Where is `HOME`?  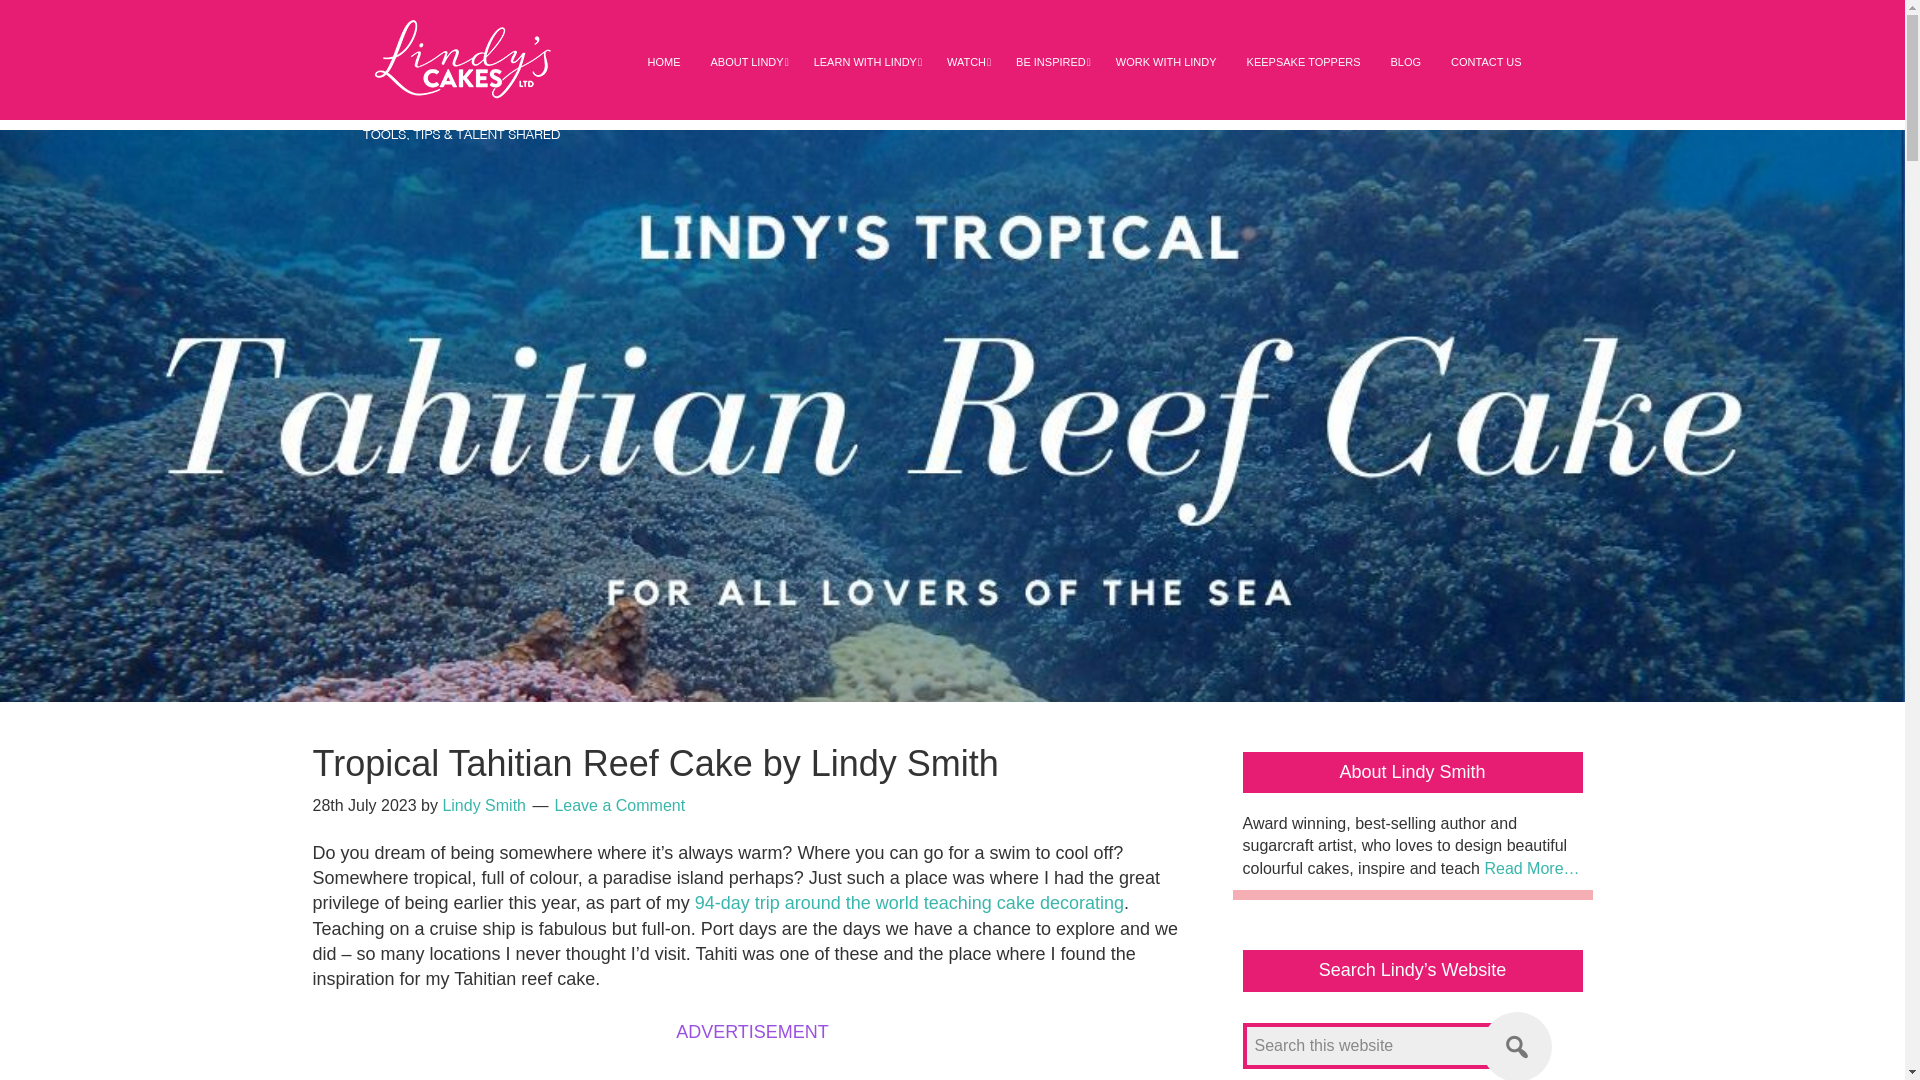
HOME is located at coordinates (663, 62).